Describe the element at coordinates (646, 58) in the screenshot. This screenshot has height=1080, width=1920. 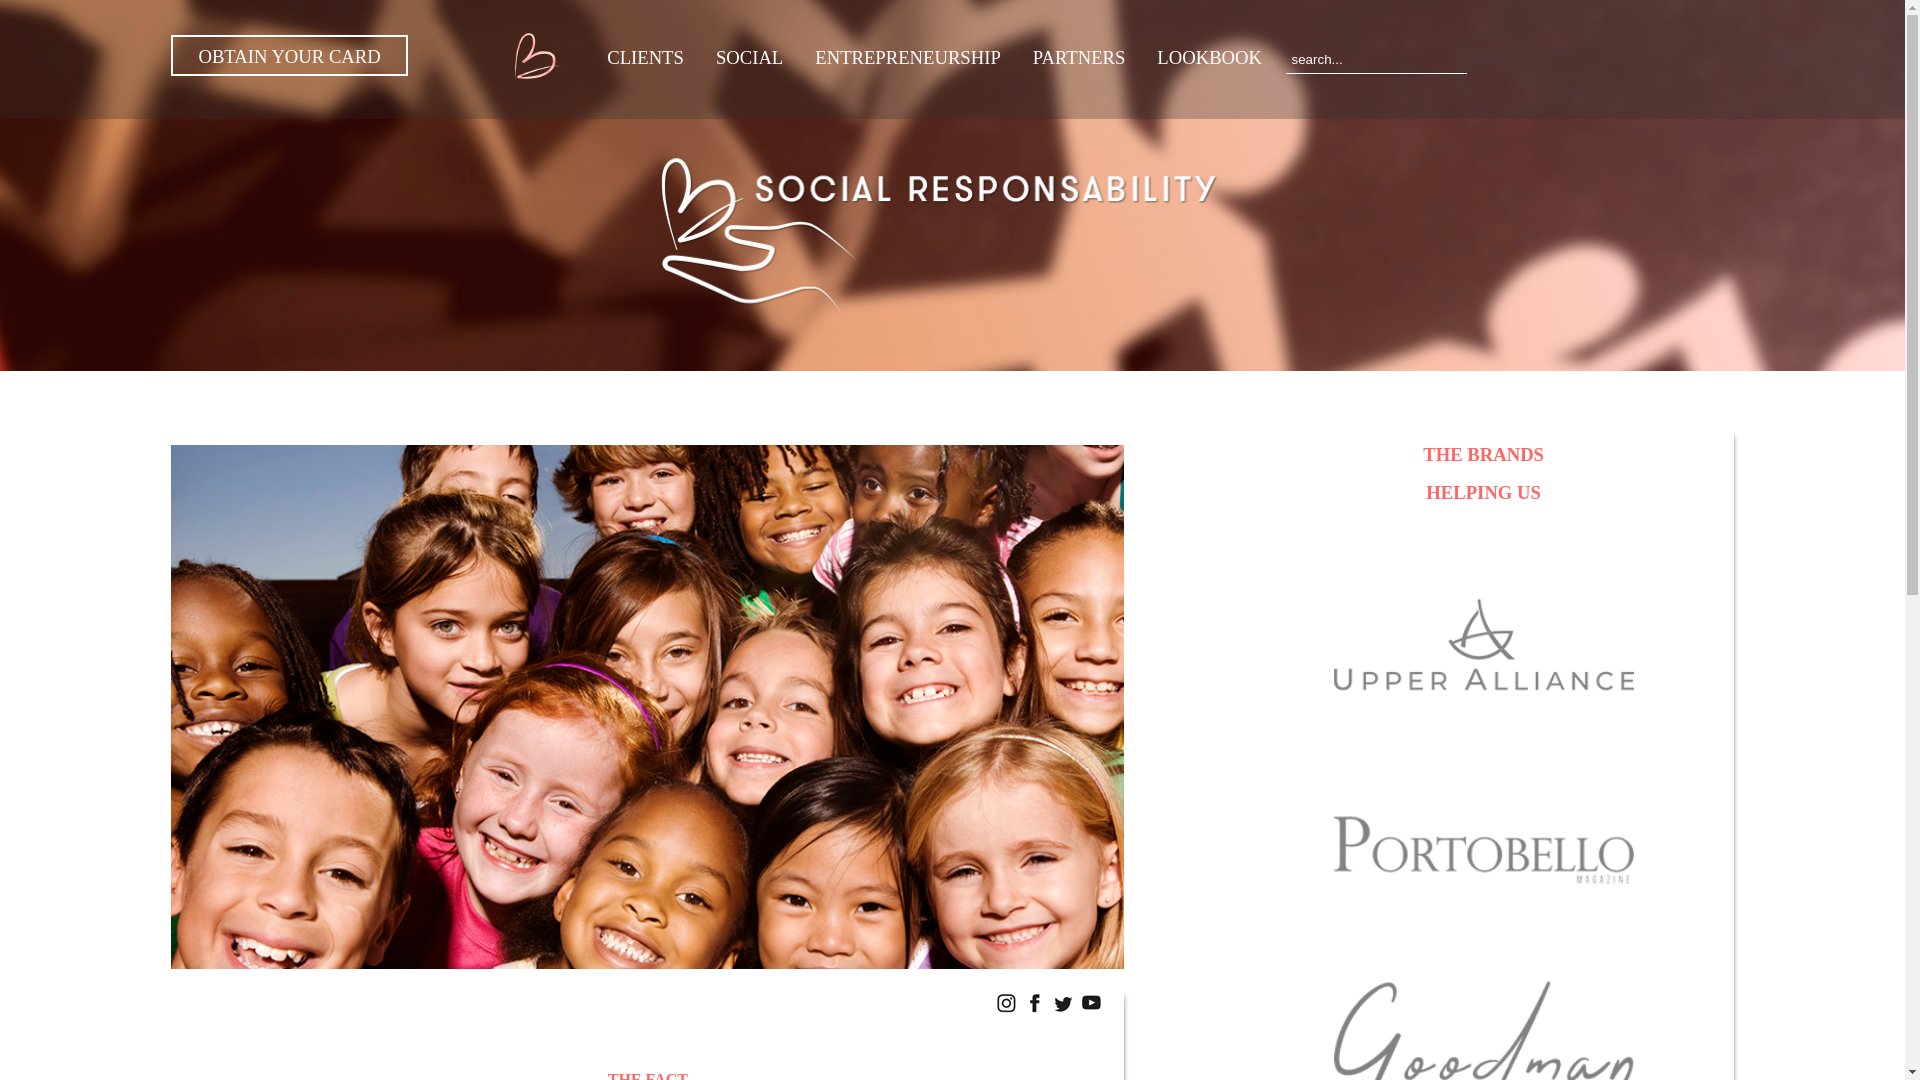
I see `CLIENTS` at that location.